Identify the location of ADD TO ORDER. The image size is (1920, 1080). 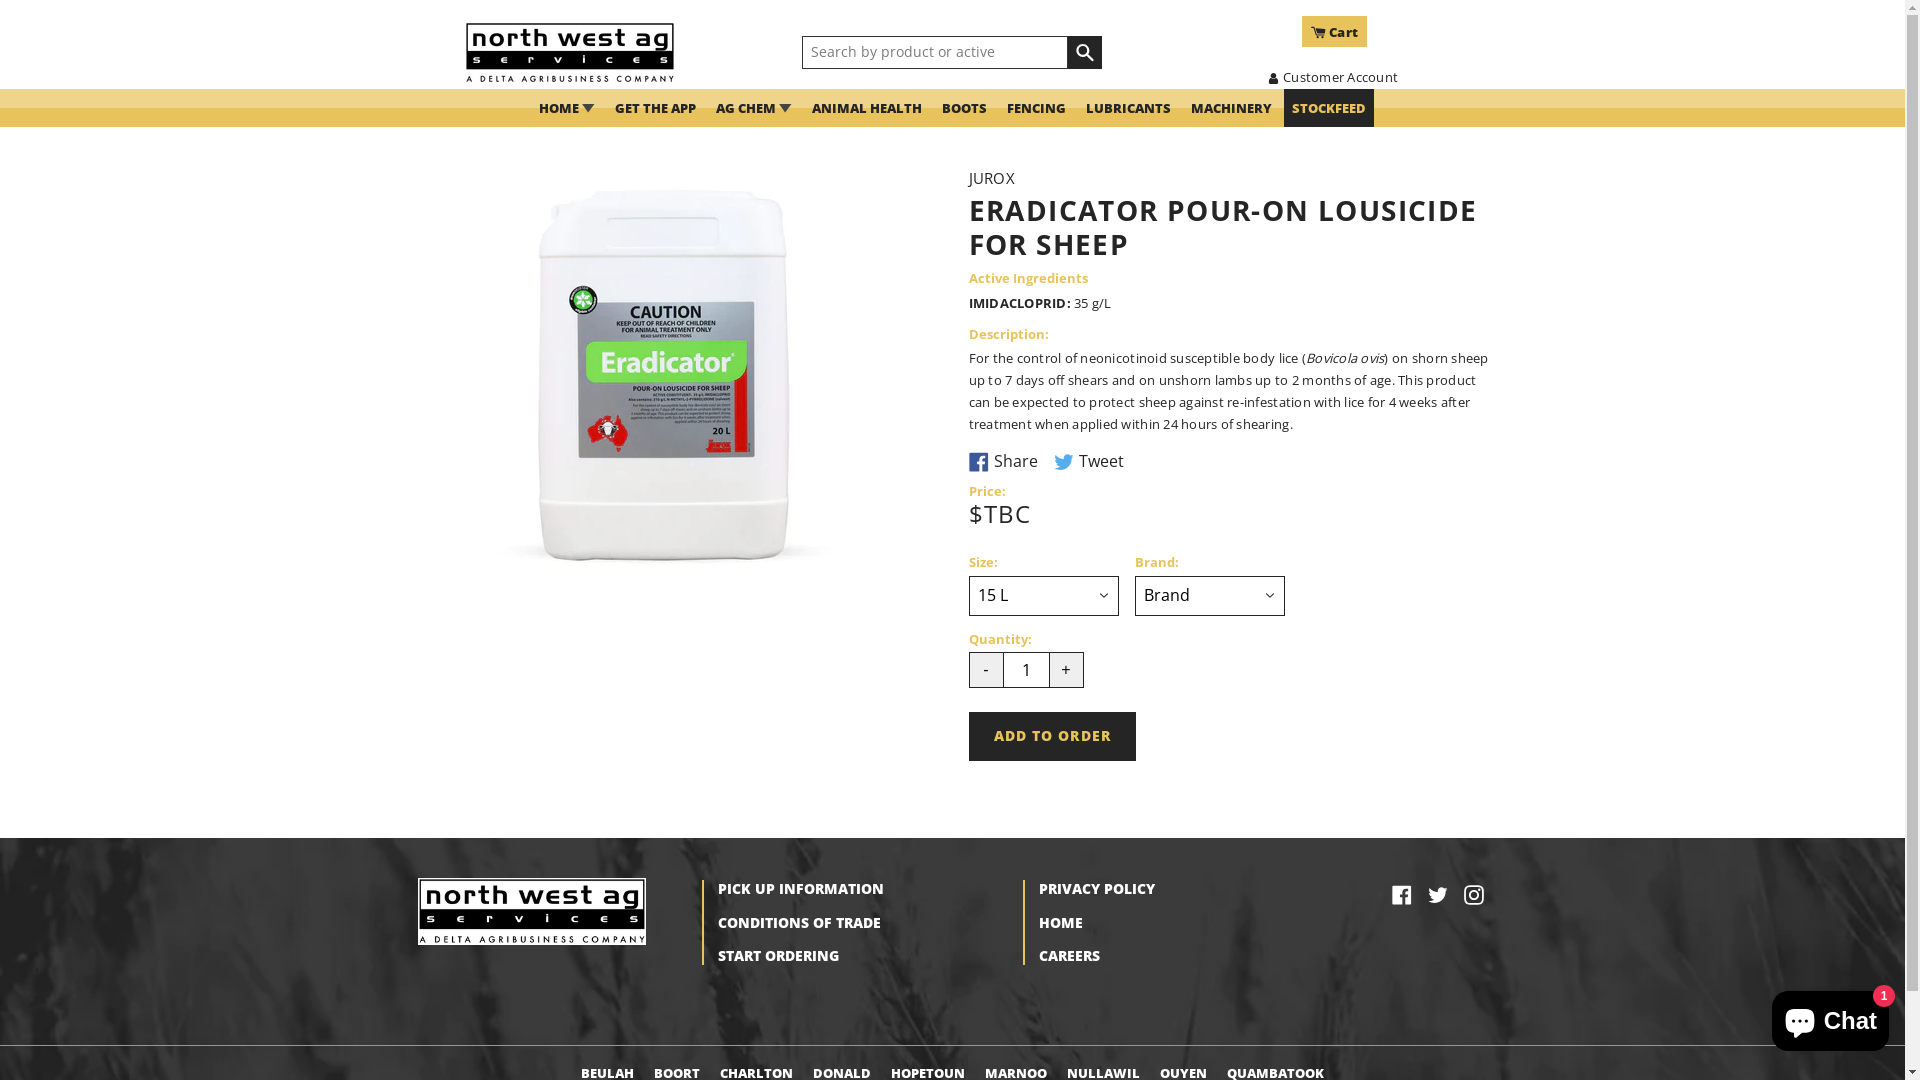
(1052, 736).